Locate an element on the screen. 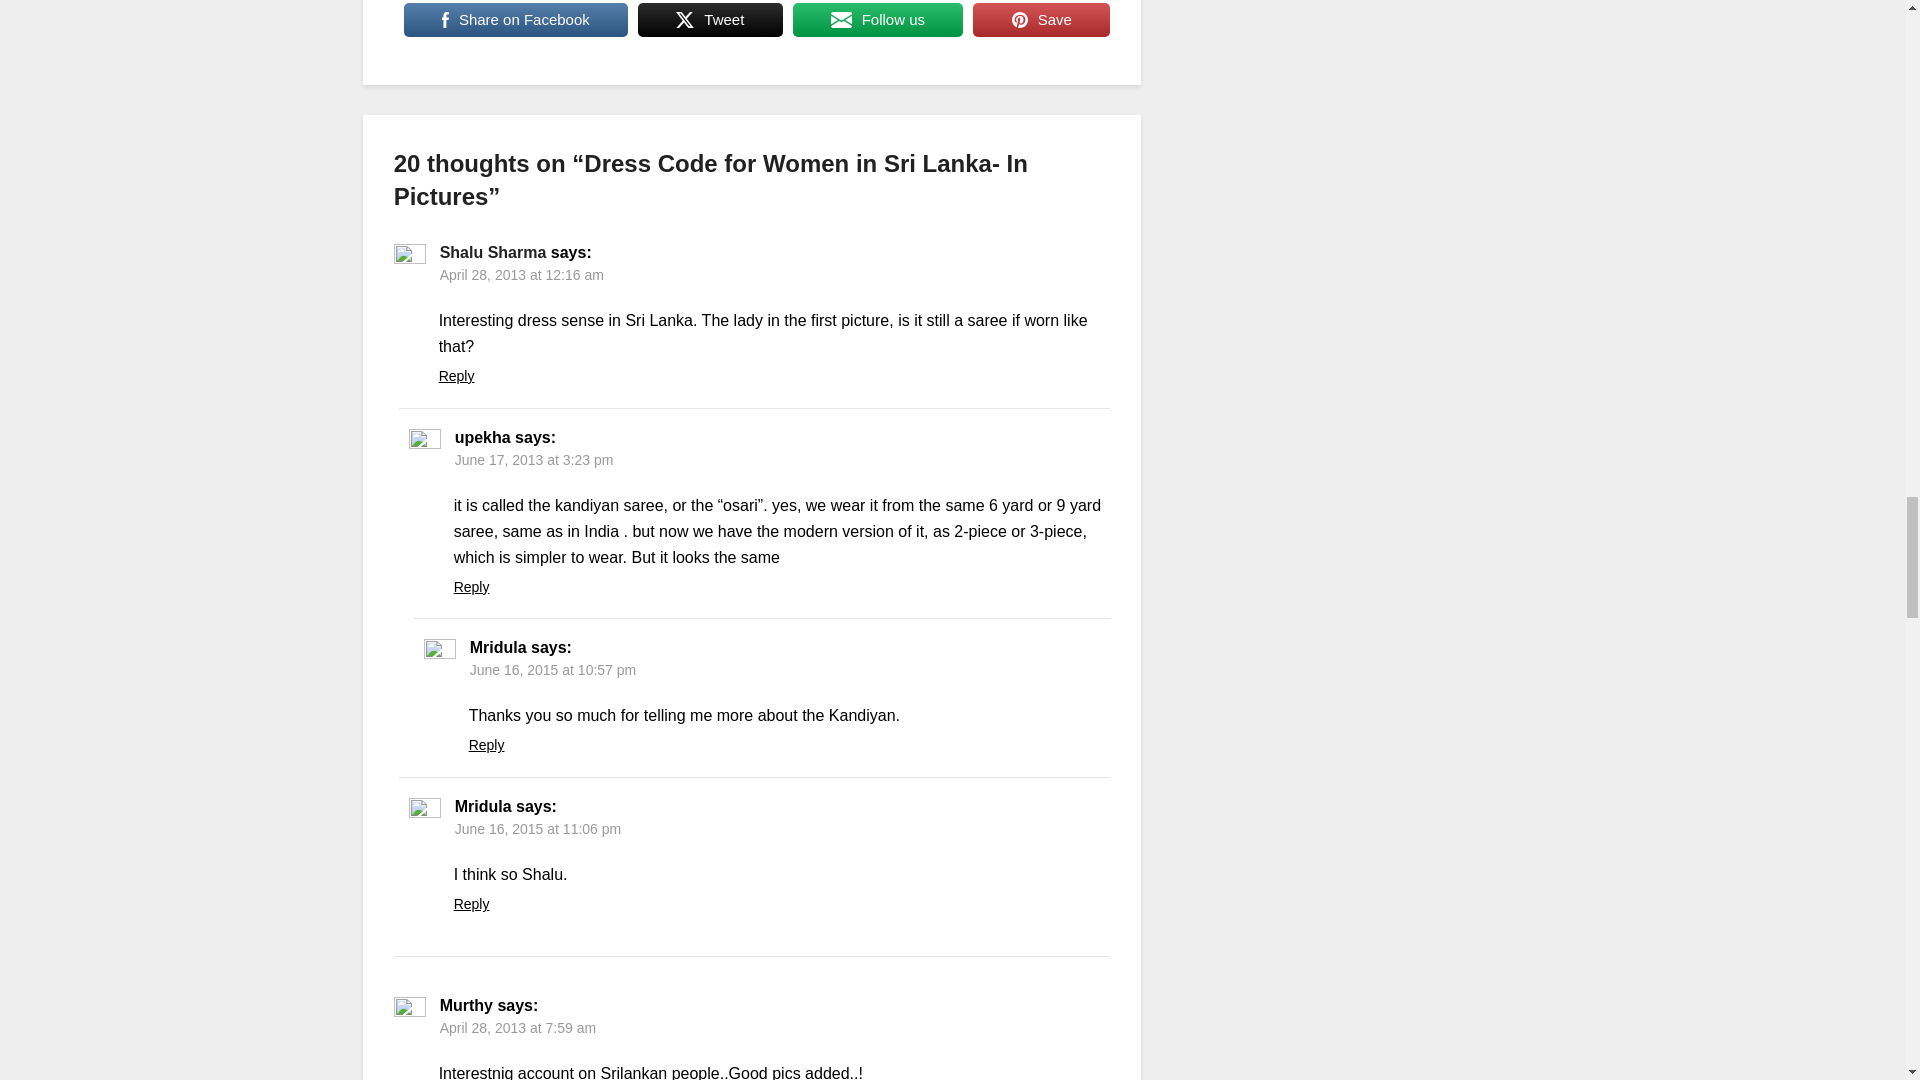 The height and width of the screenshot is (1080, 1920). Reply is located at coordinates (456, 376).